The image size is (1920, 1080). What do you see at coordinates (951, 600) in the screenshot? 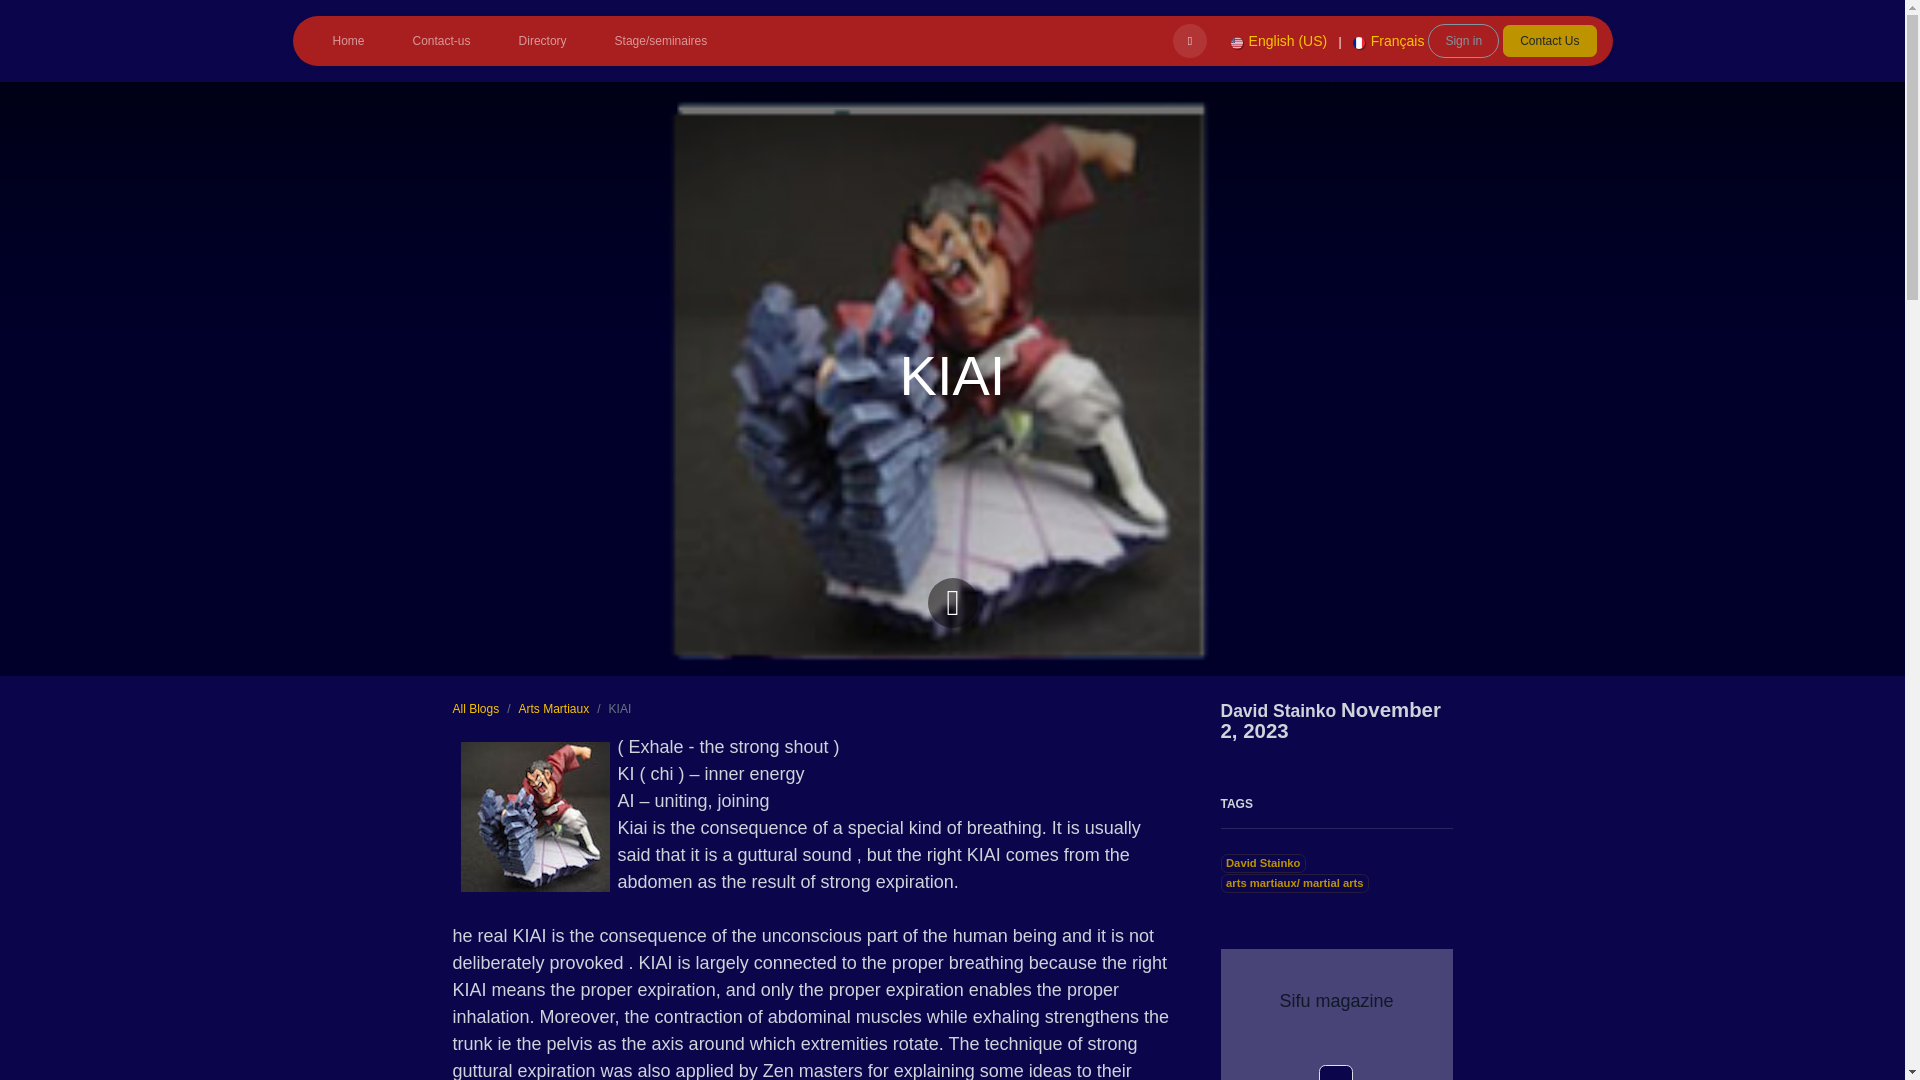
I see `To blog content` at bounding box center [951, 600].